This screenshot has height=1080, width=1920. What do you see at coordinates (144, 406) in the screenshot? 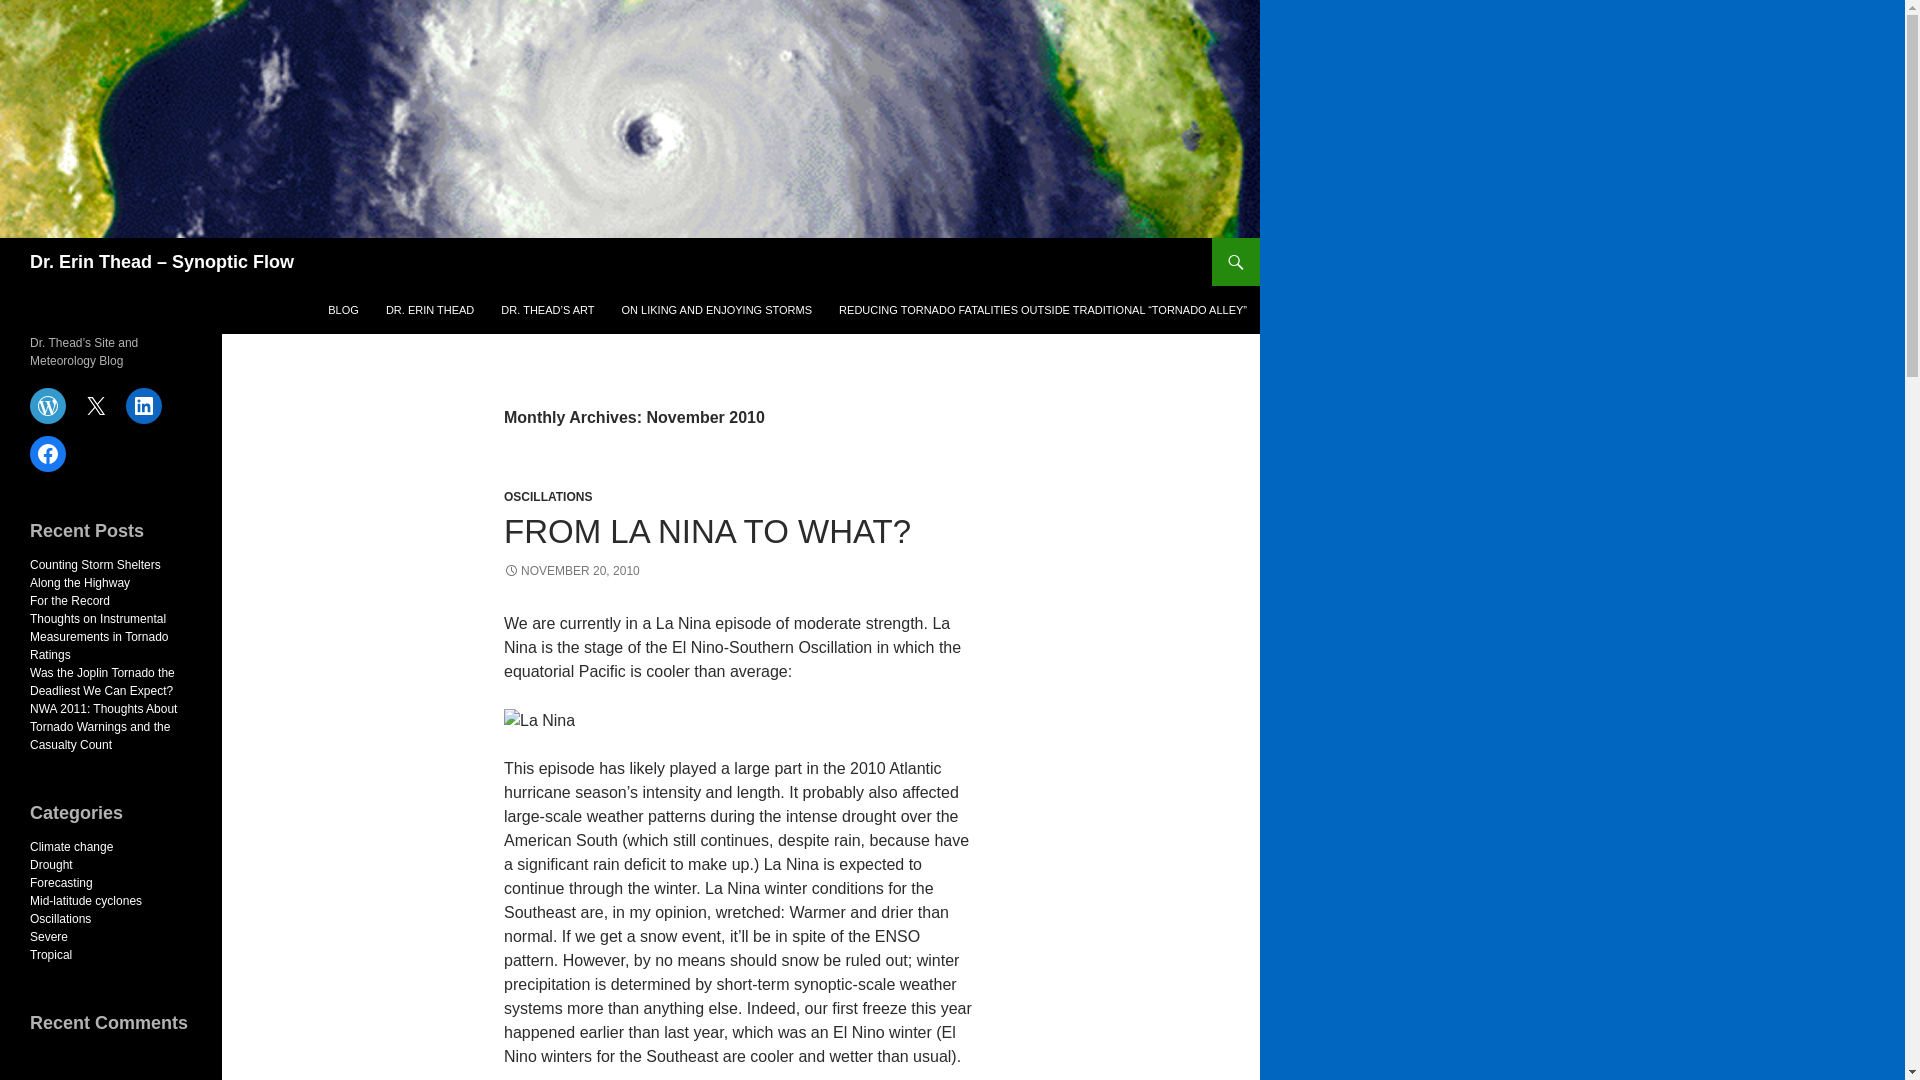
I see `LinkedIn` at bounding box center [144, 406].